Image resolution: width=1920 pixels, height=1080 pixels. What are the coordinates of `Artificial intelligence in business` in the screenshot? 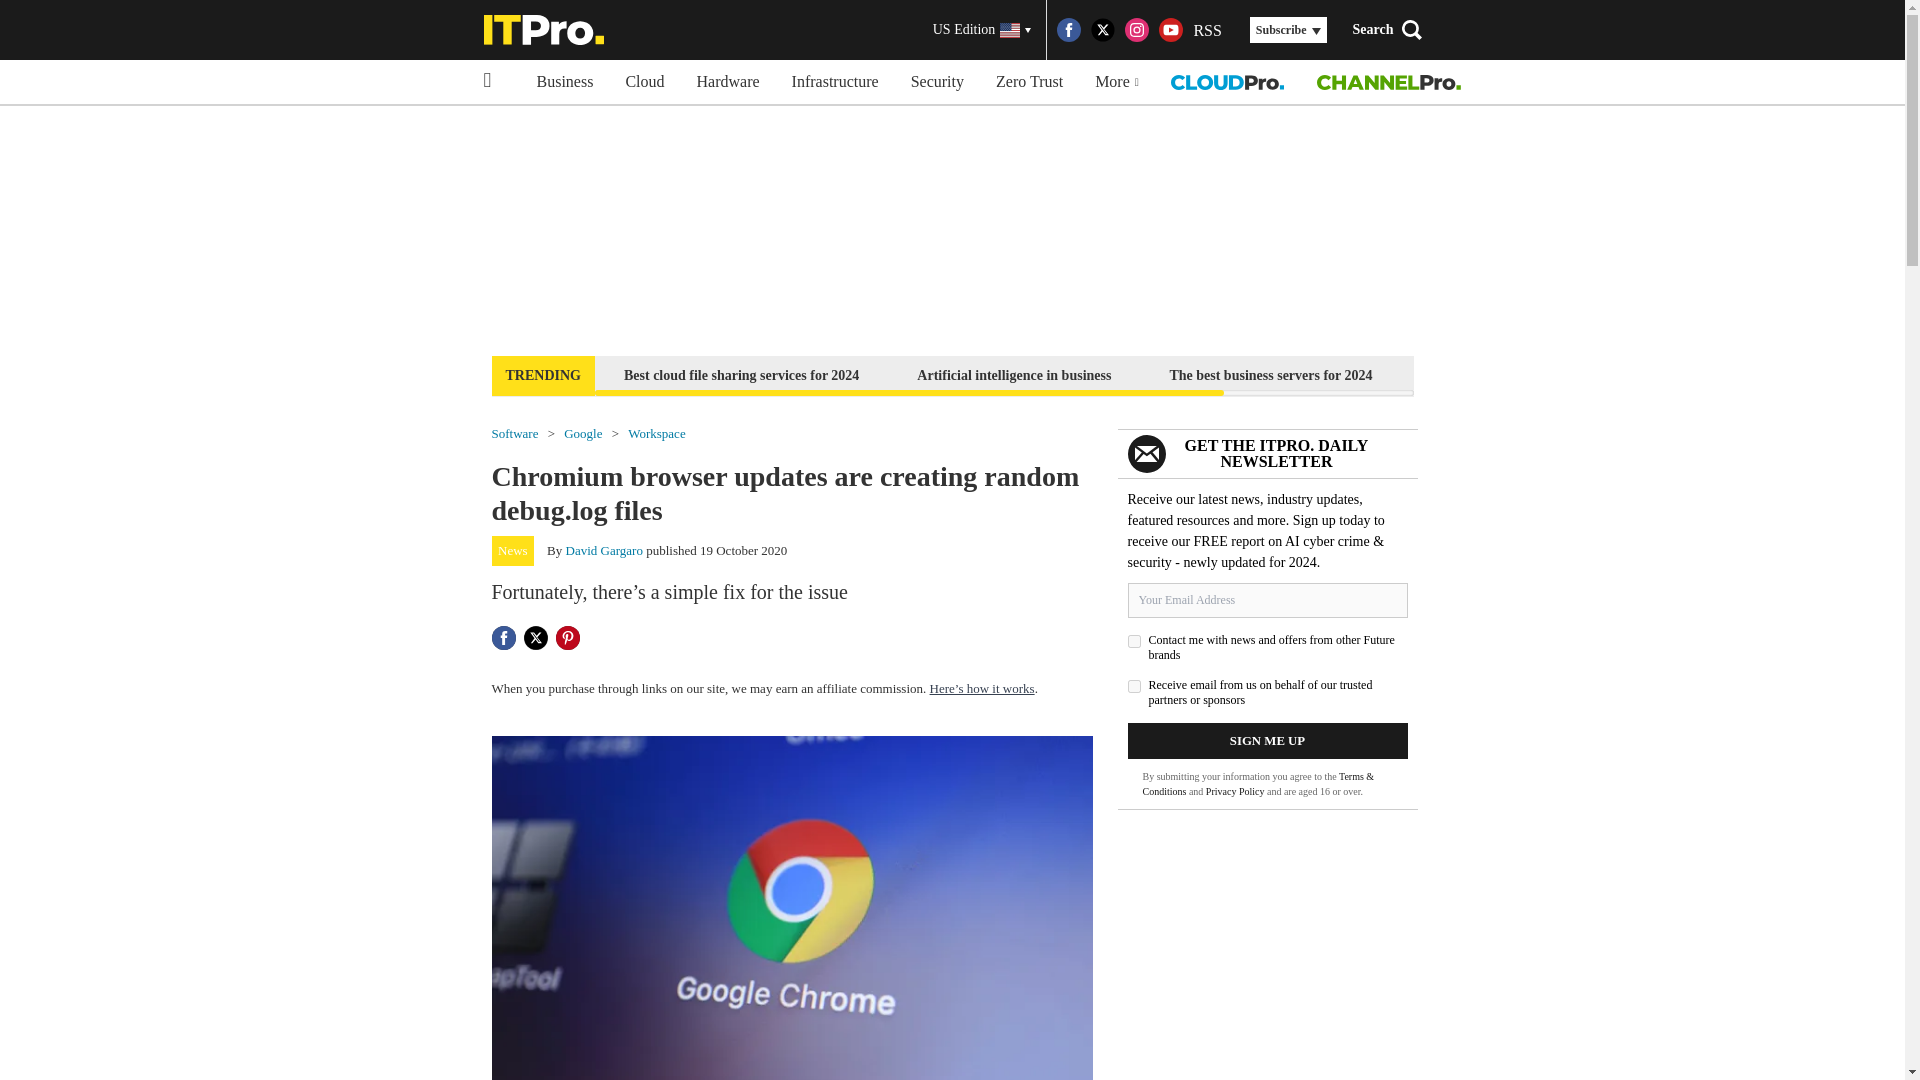 It's located at (1014, 374).